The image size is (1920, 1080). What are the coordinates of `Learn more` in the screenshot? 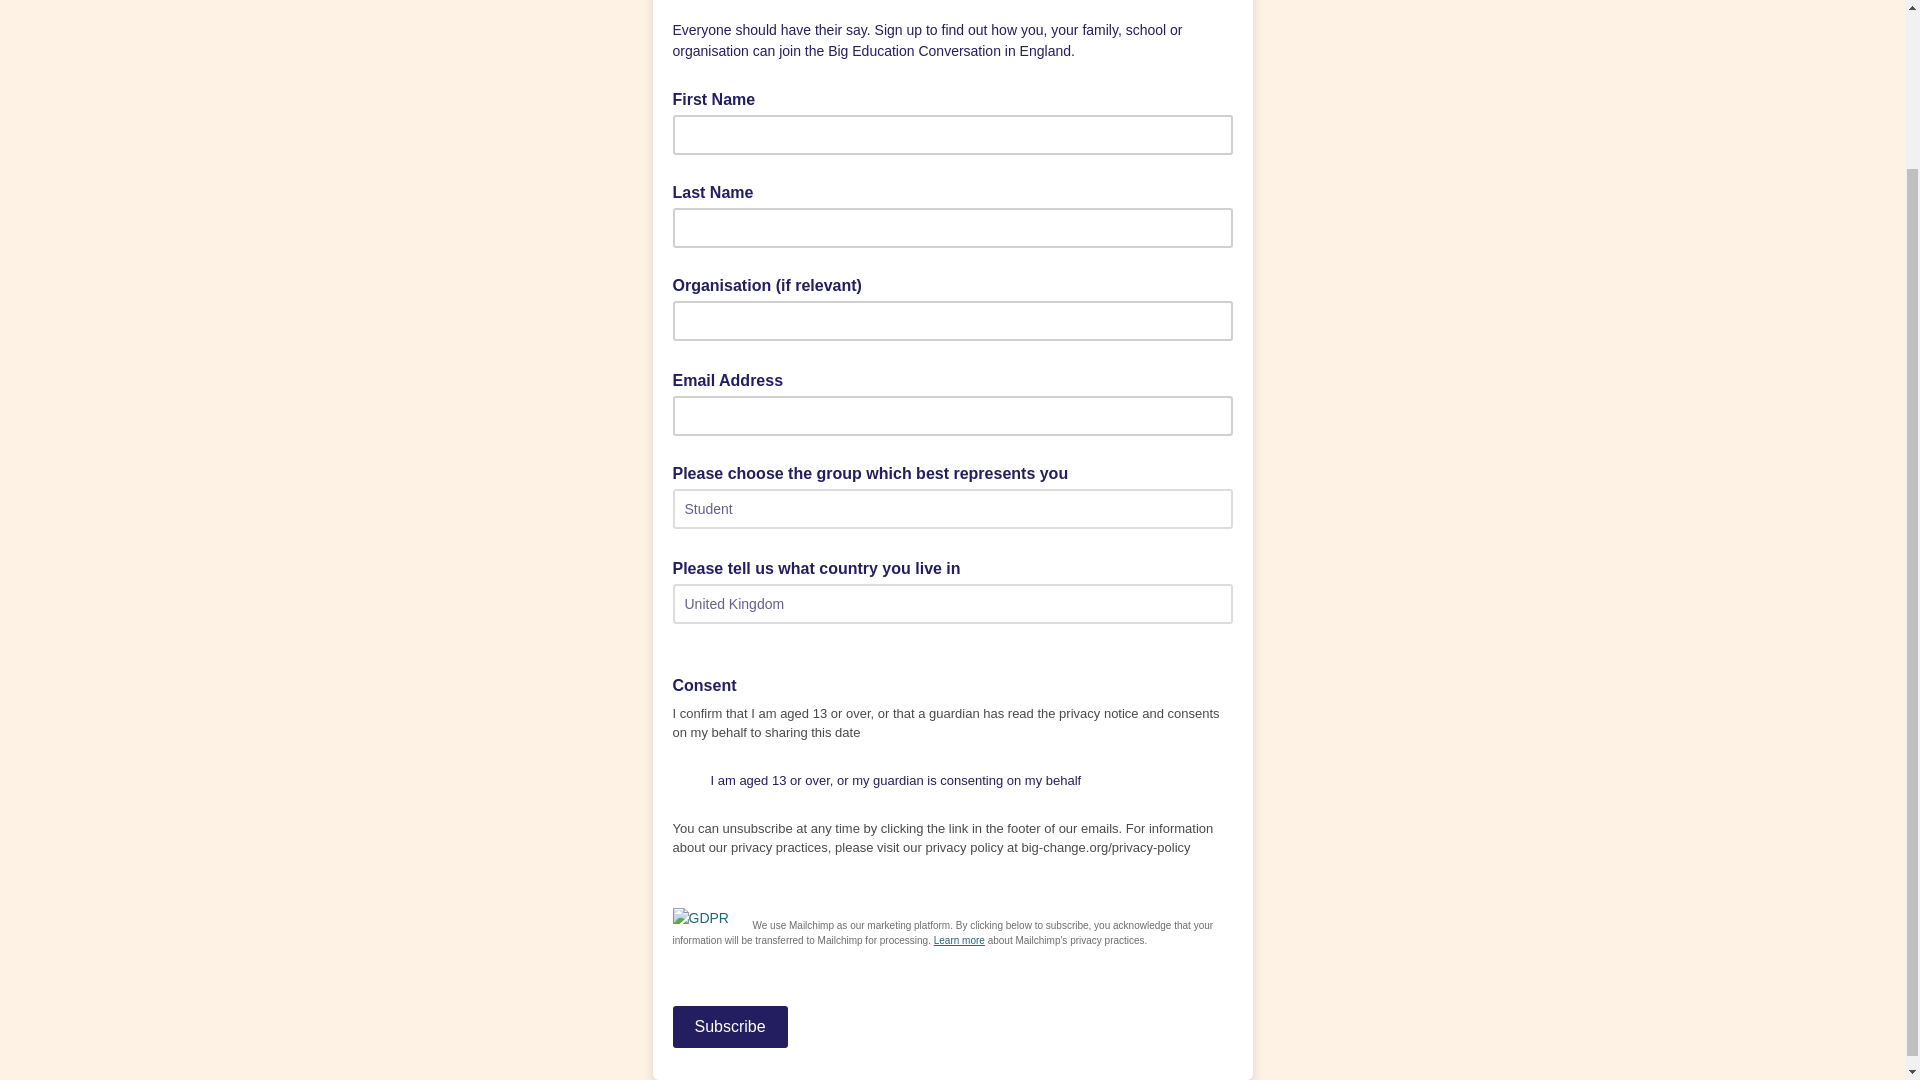 It's located at (958, 940).